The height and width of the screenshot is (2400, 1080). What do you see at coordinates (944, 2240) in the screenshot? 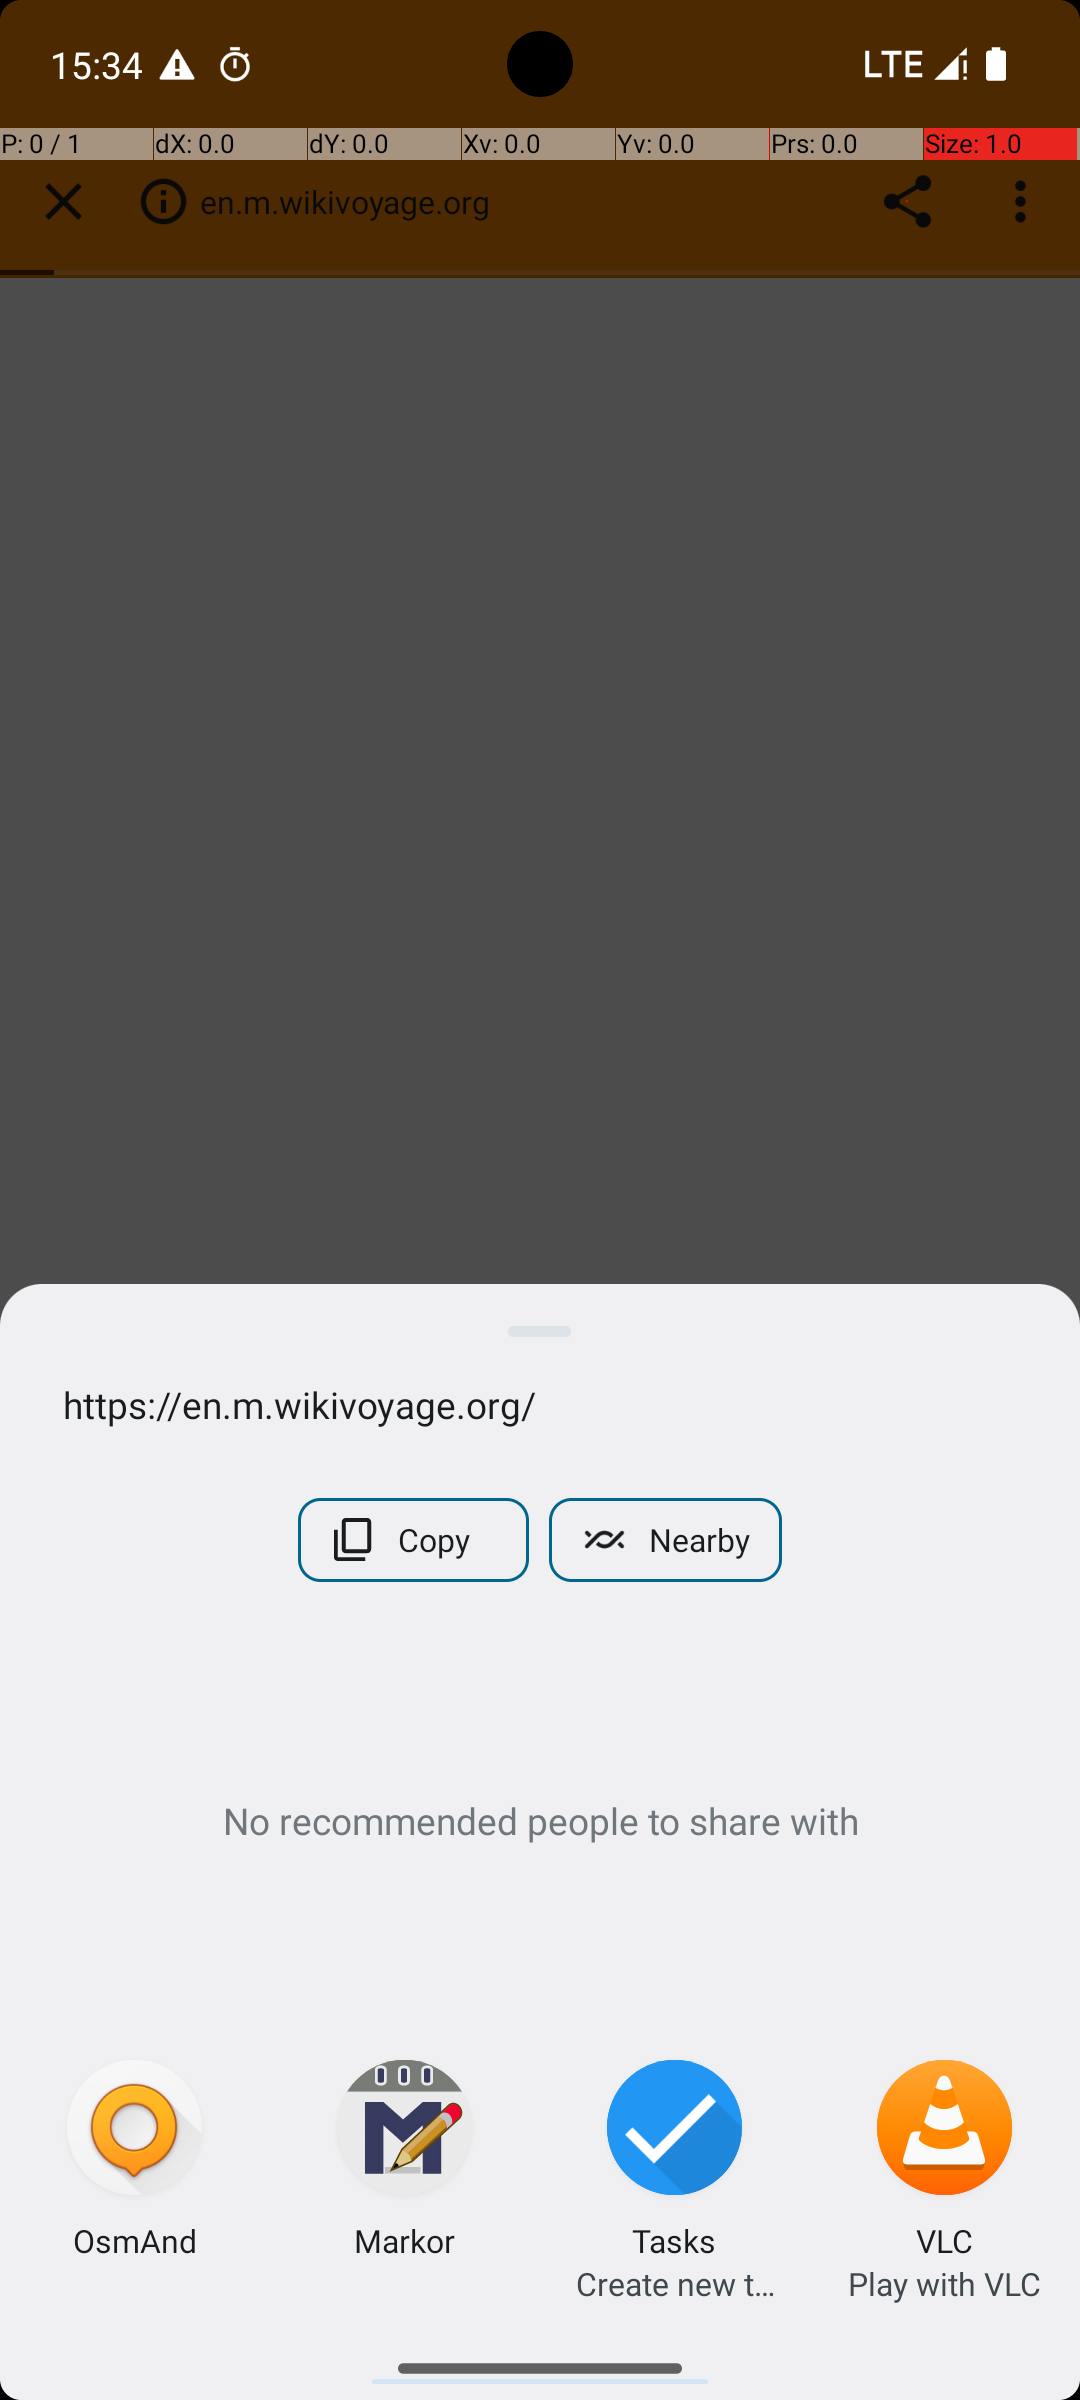
I see `VLC` at bounding box center [944, 2240].